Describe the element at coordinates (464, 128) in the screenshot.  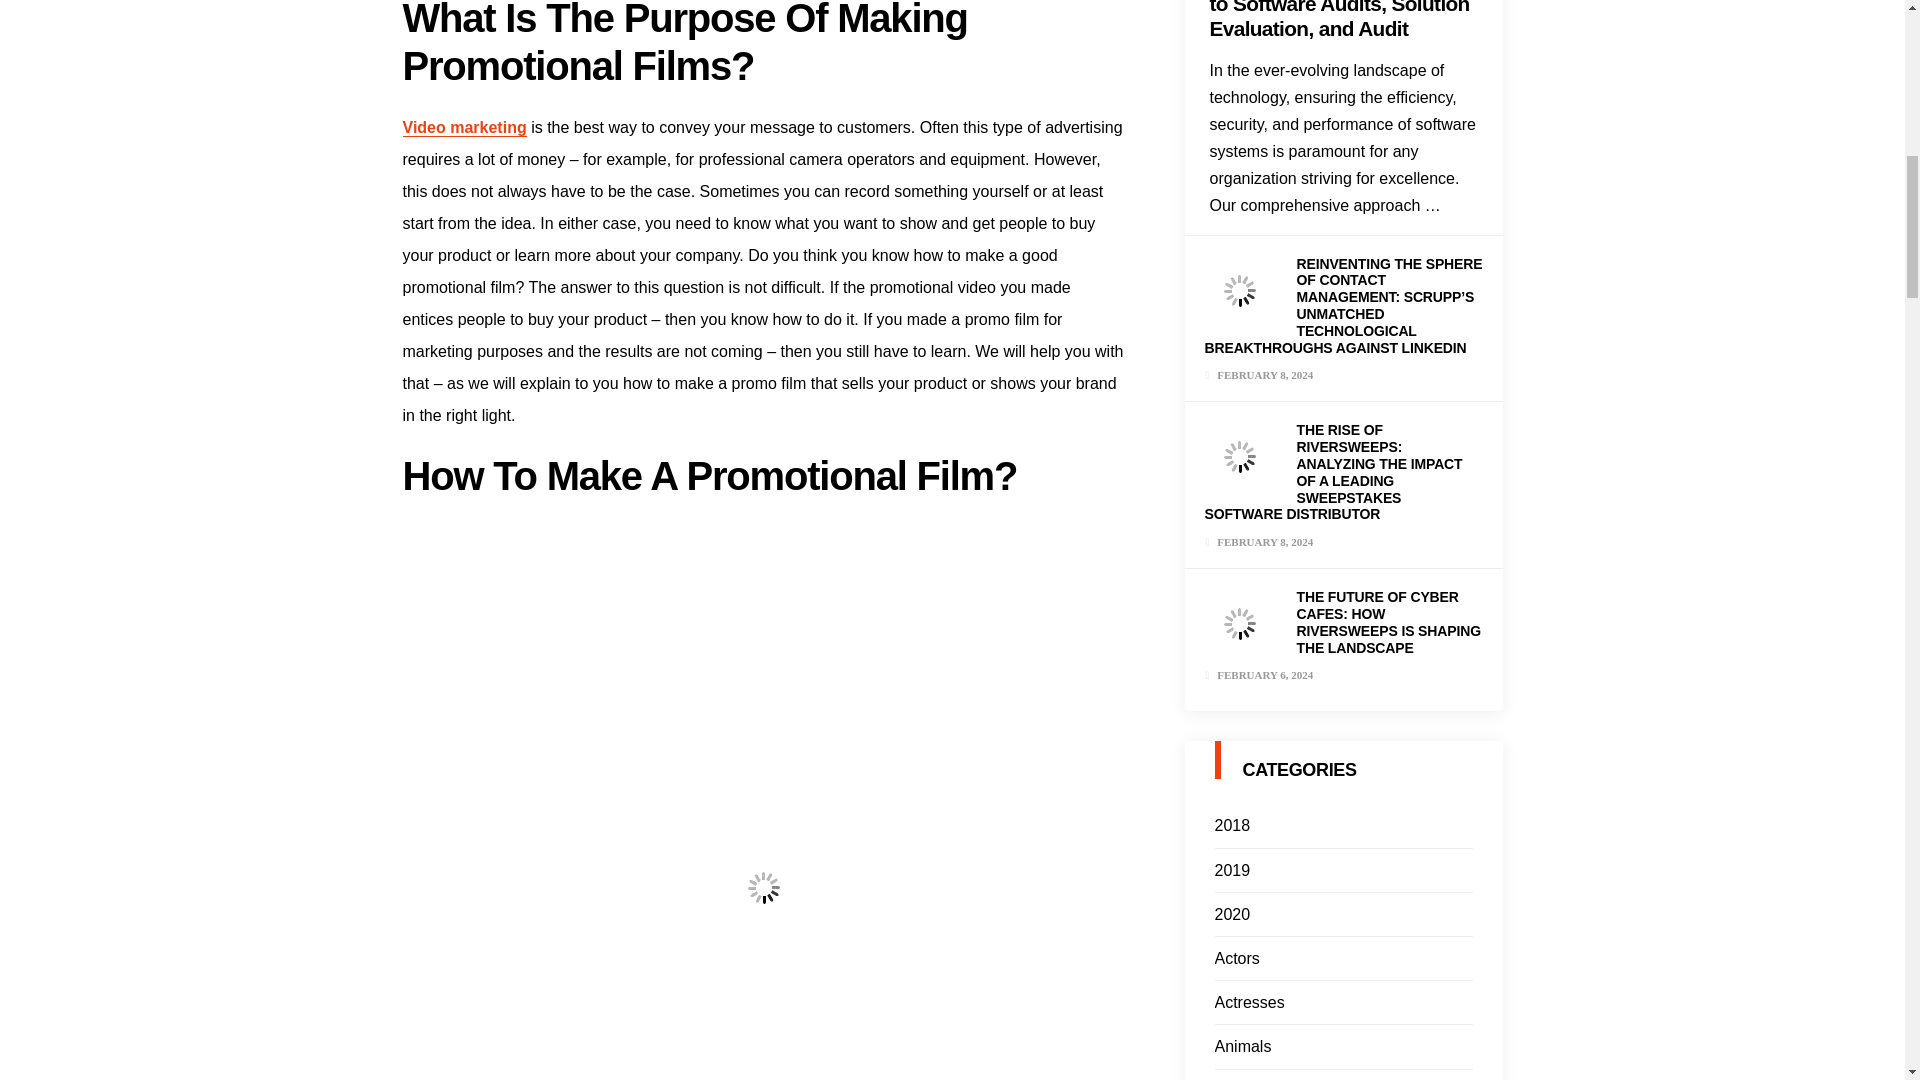
I see `Video marketing` at that location.